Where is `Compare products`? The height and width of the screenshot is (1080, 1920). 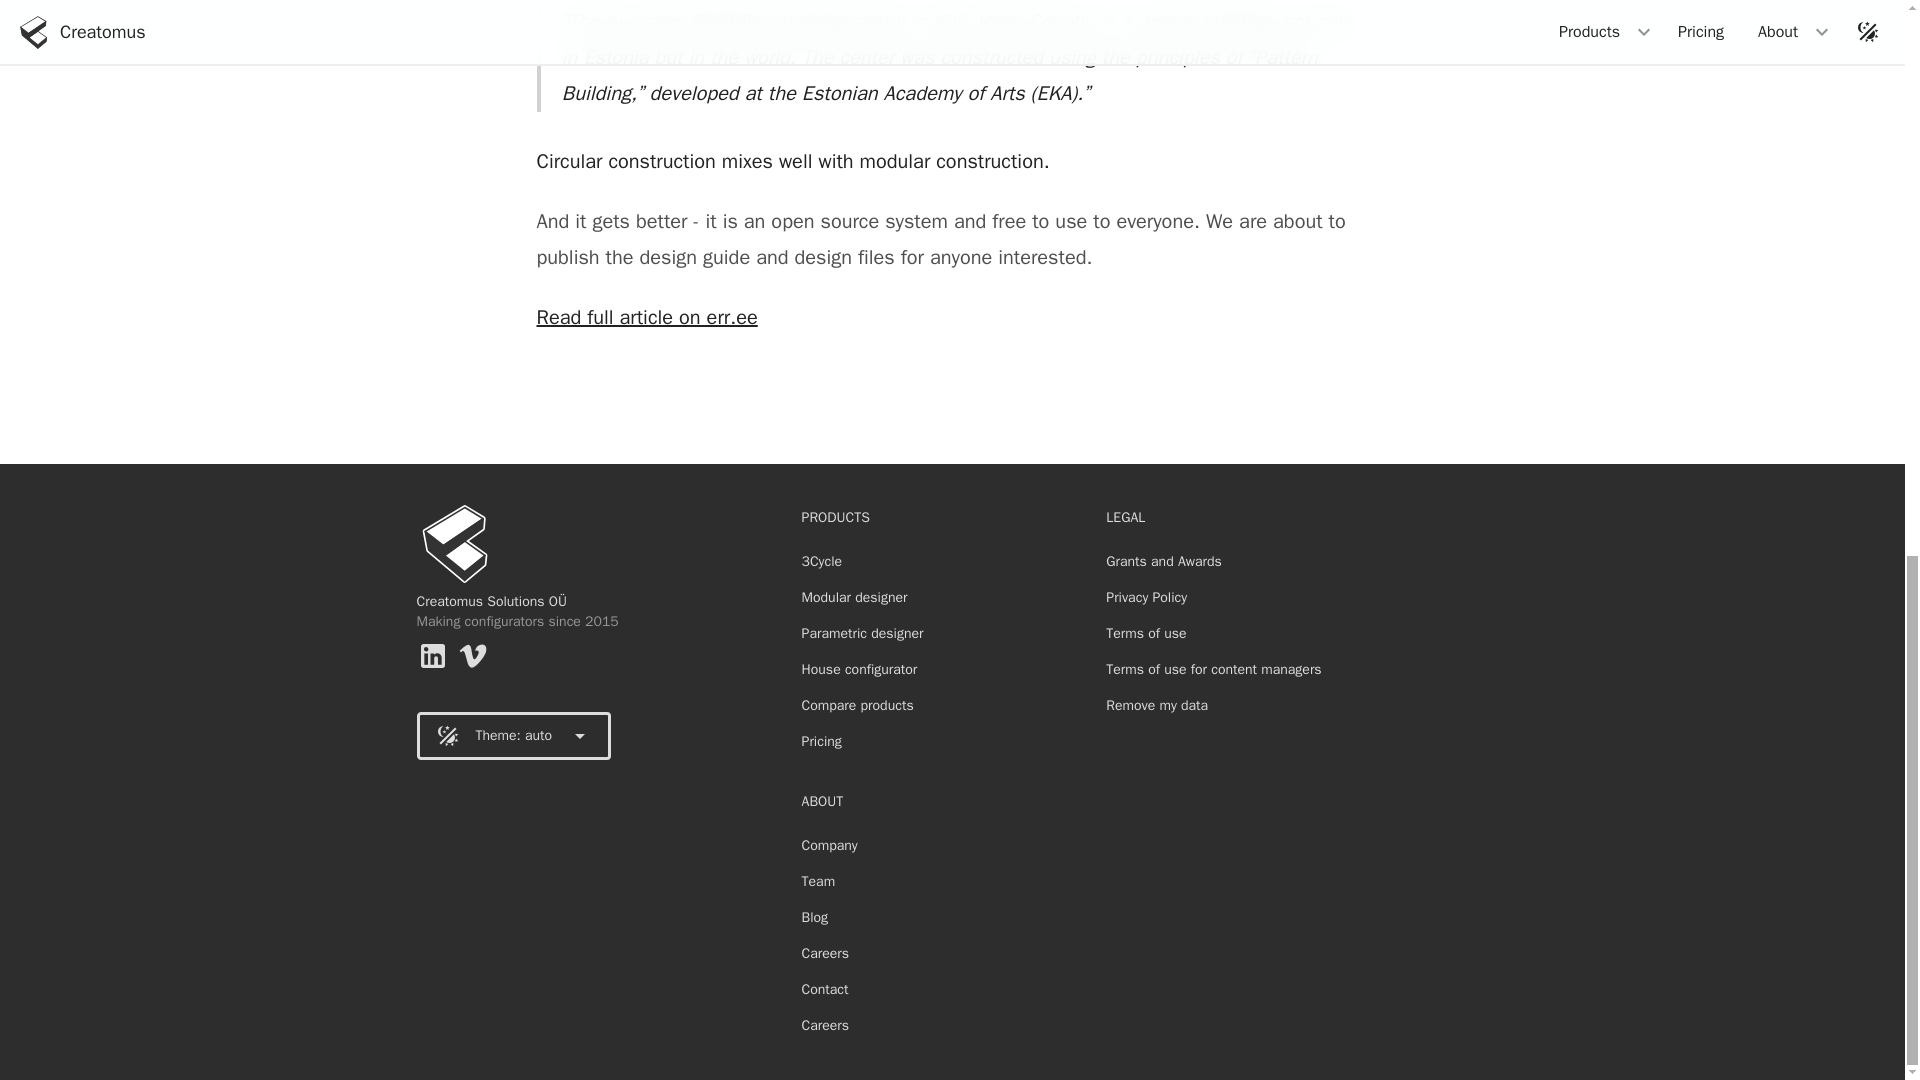 Compare products is located at coordinates (858, 706).